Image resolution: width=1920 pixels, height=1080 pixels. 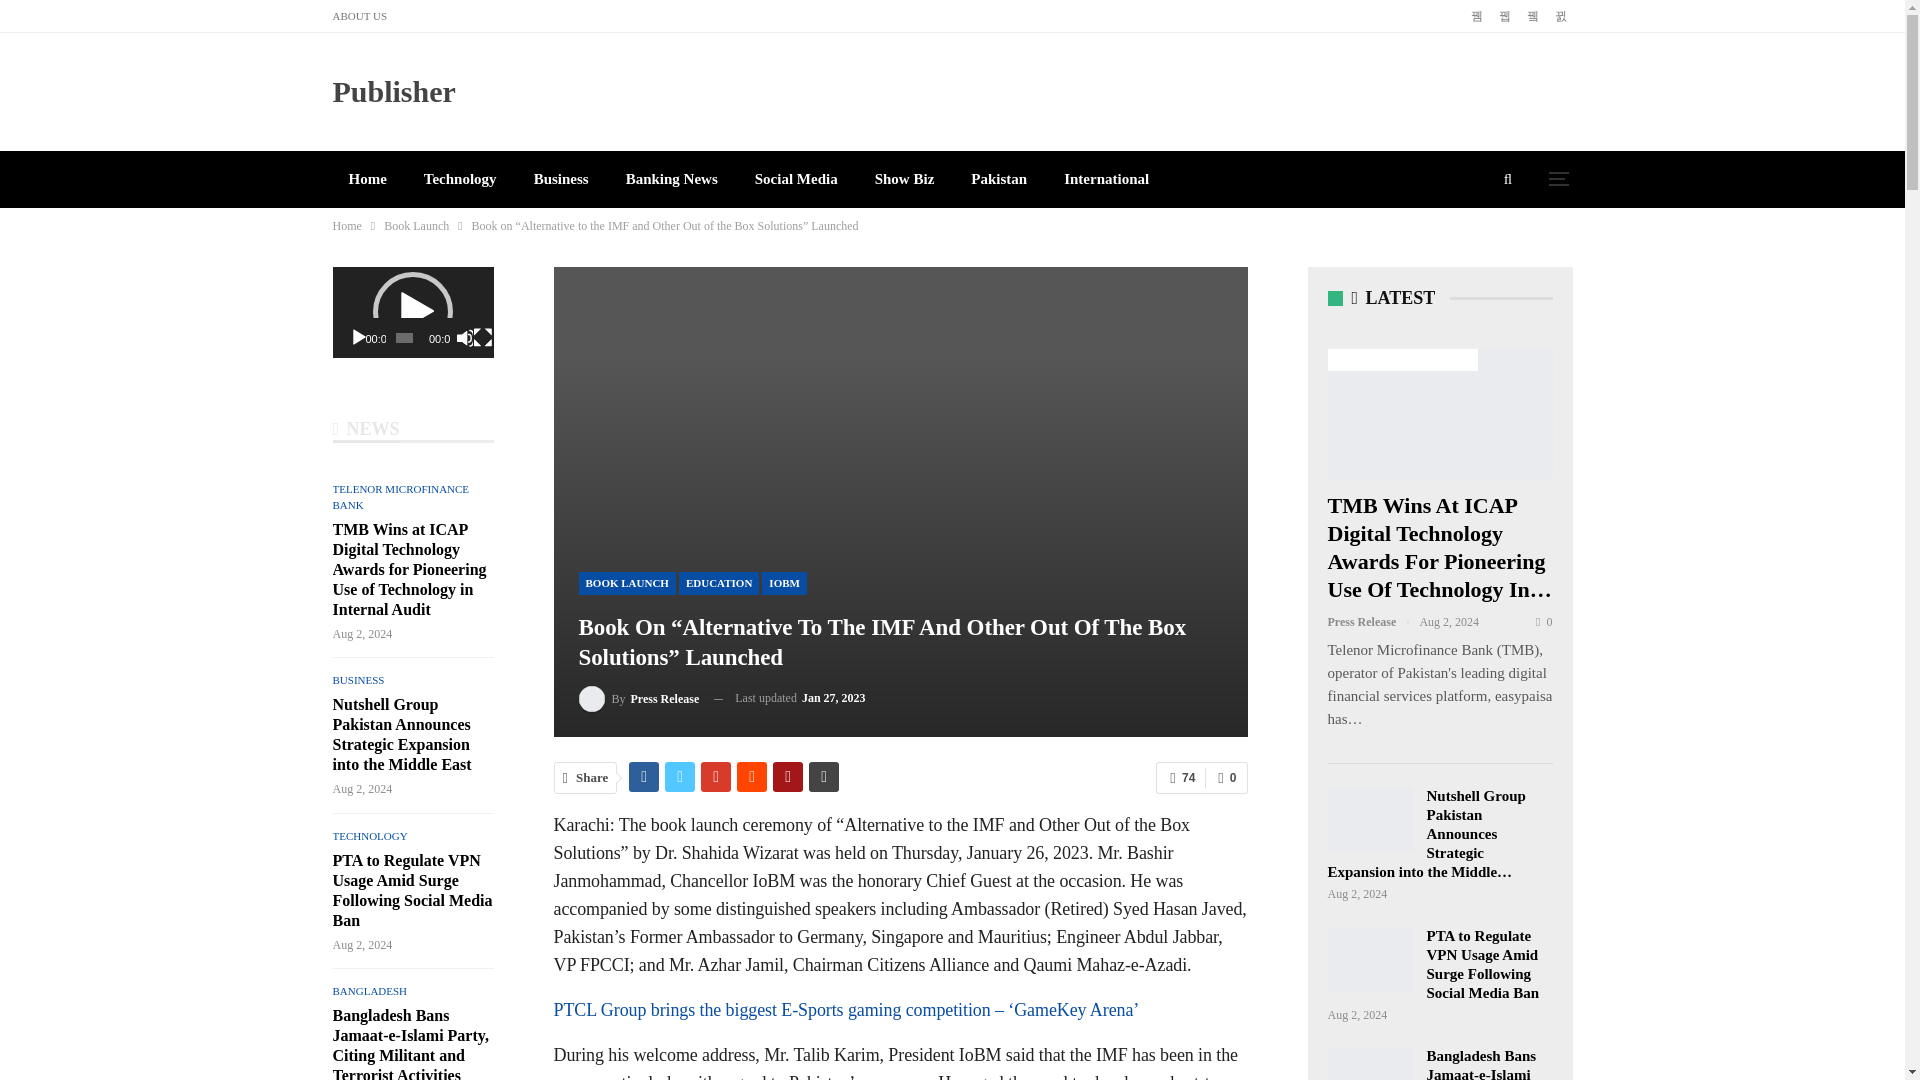 I want to click on ABOUT US, so click(x=360, y=15).